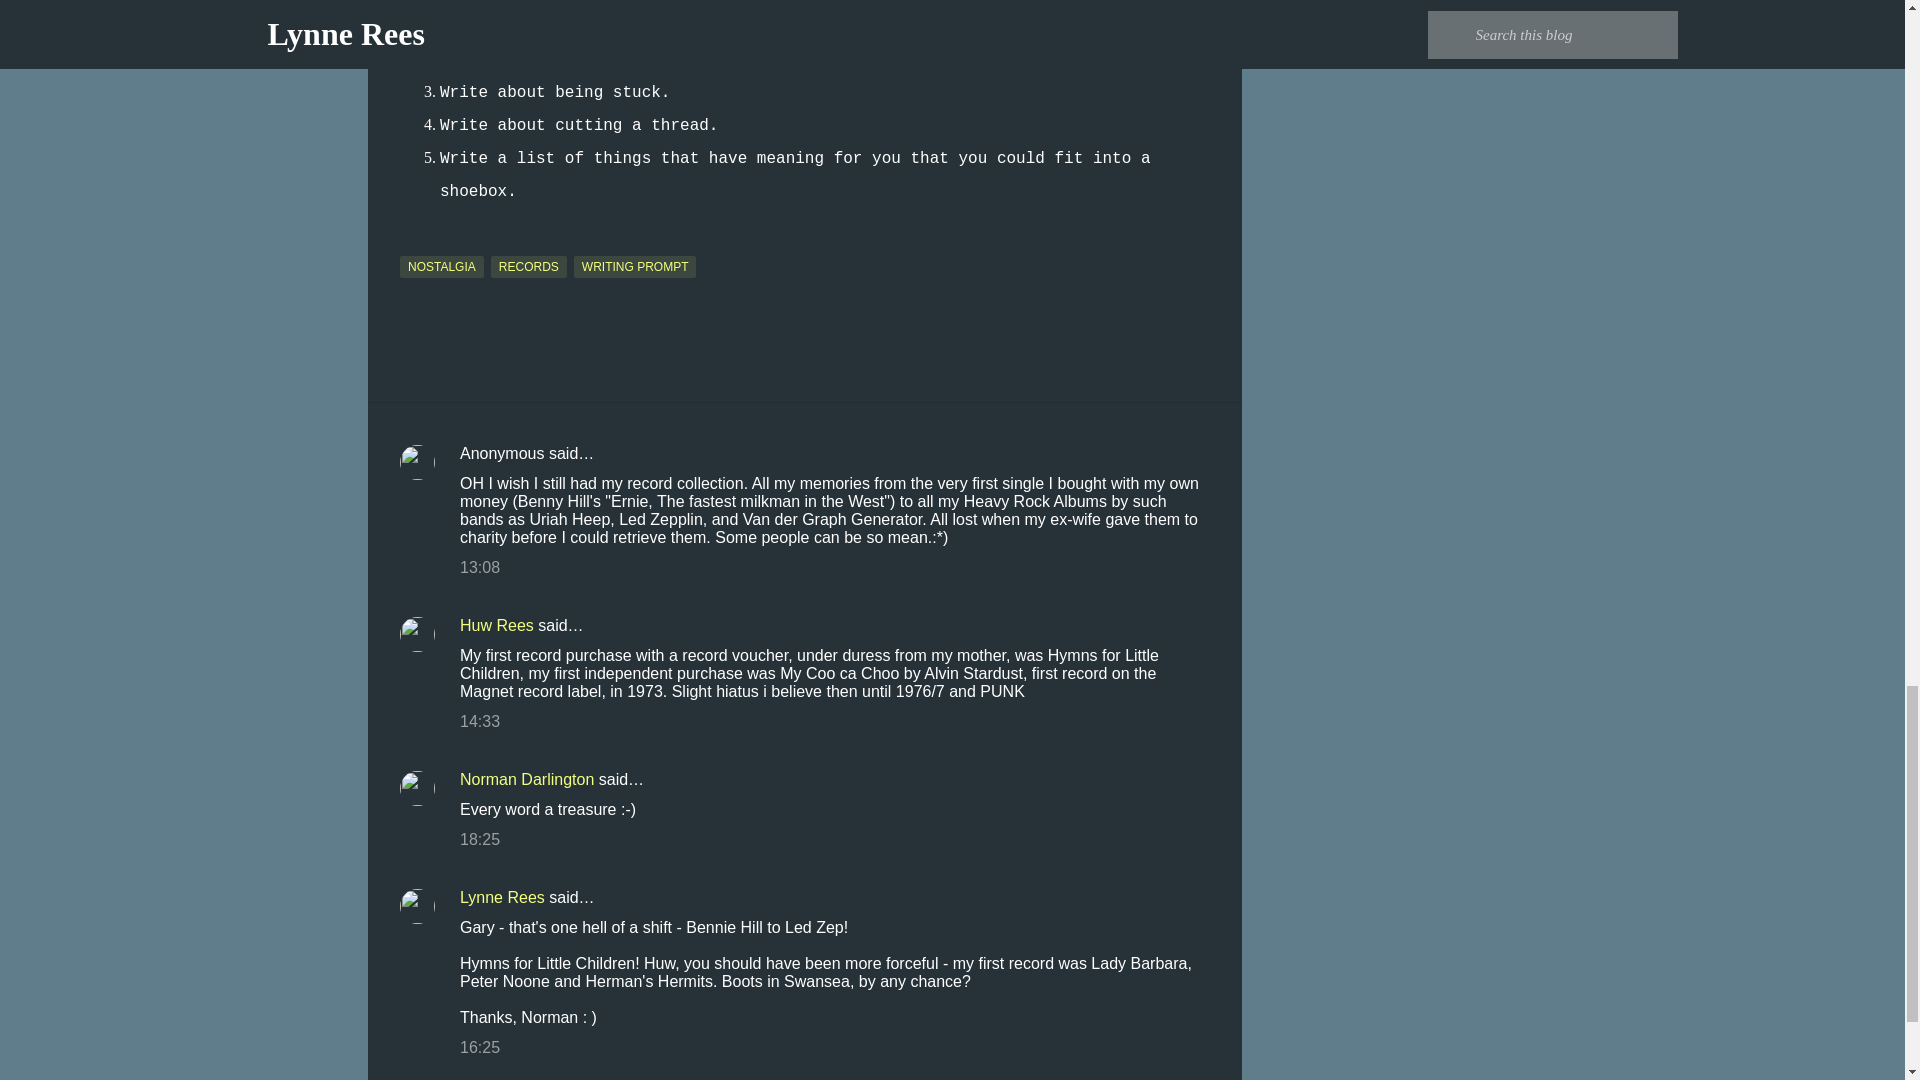 The height and width of the screenshot is (1080, 1920). What do you see at coordinates (441, 266) in the screenshot?
I see `NOSTALGIA` at bounding box center [441, 266].